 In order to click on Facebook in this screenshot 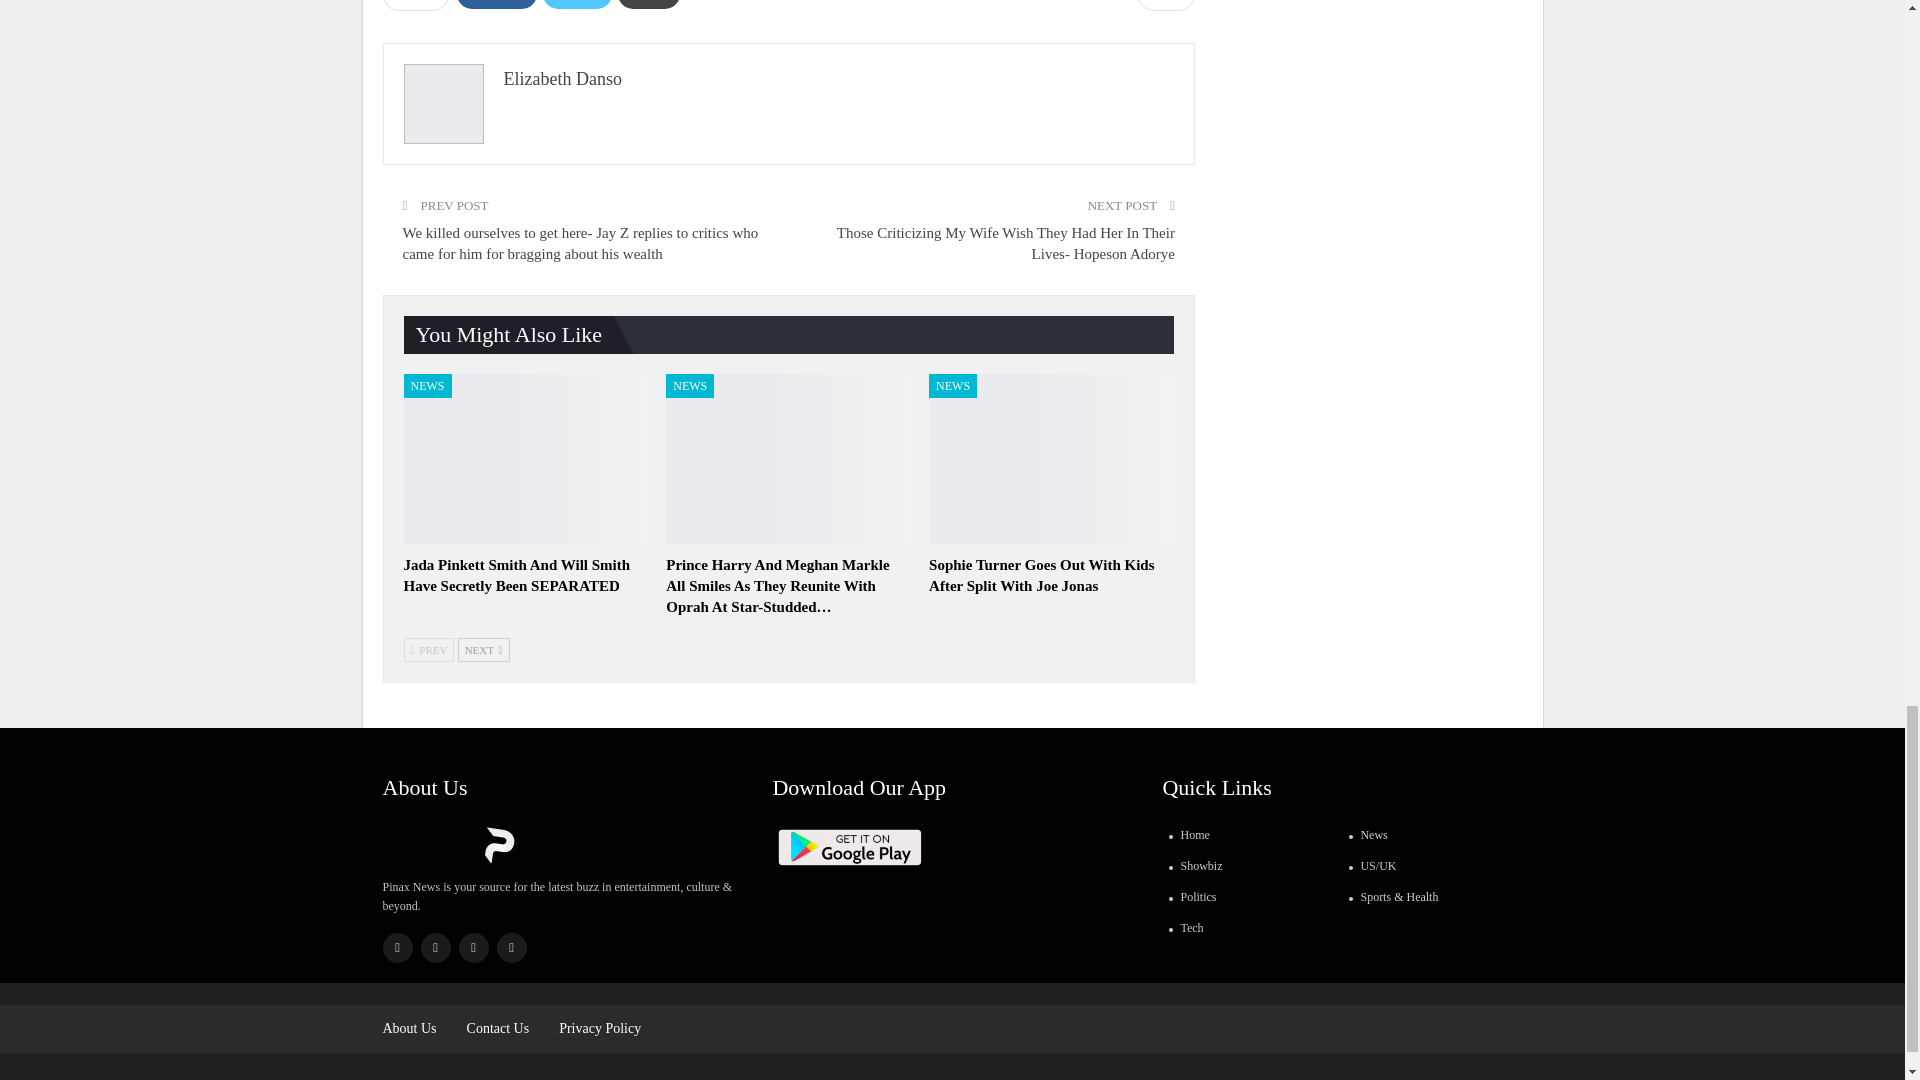, I will do `click(496, 4)`.